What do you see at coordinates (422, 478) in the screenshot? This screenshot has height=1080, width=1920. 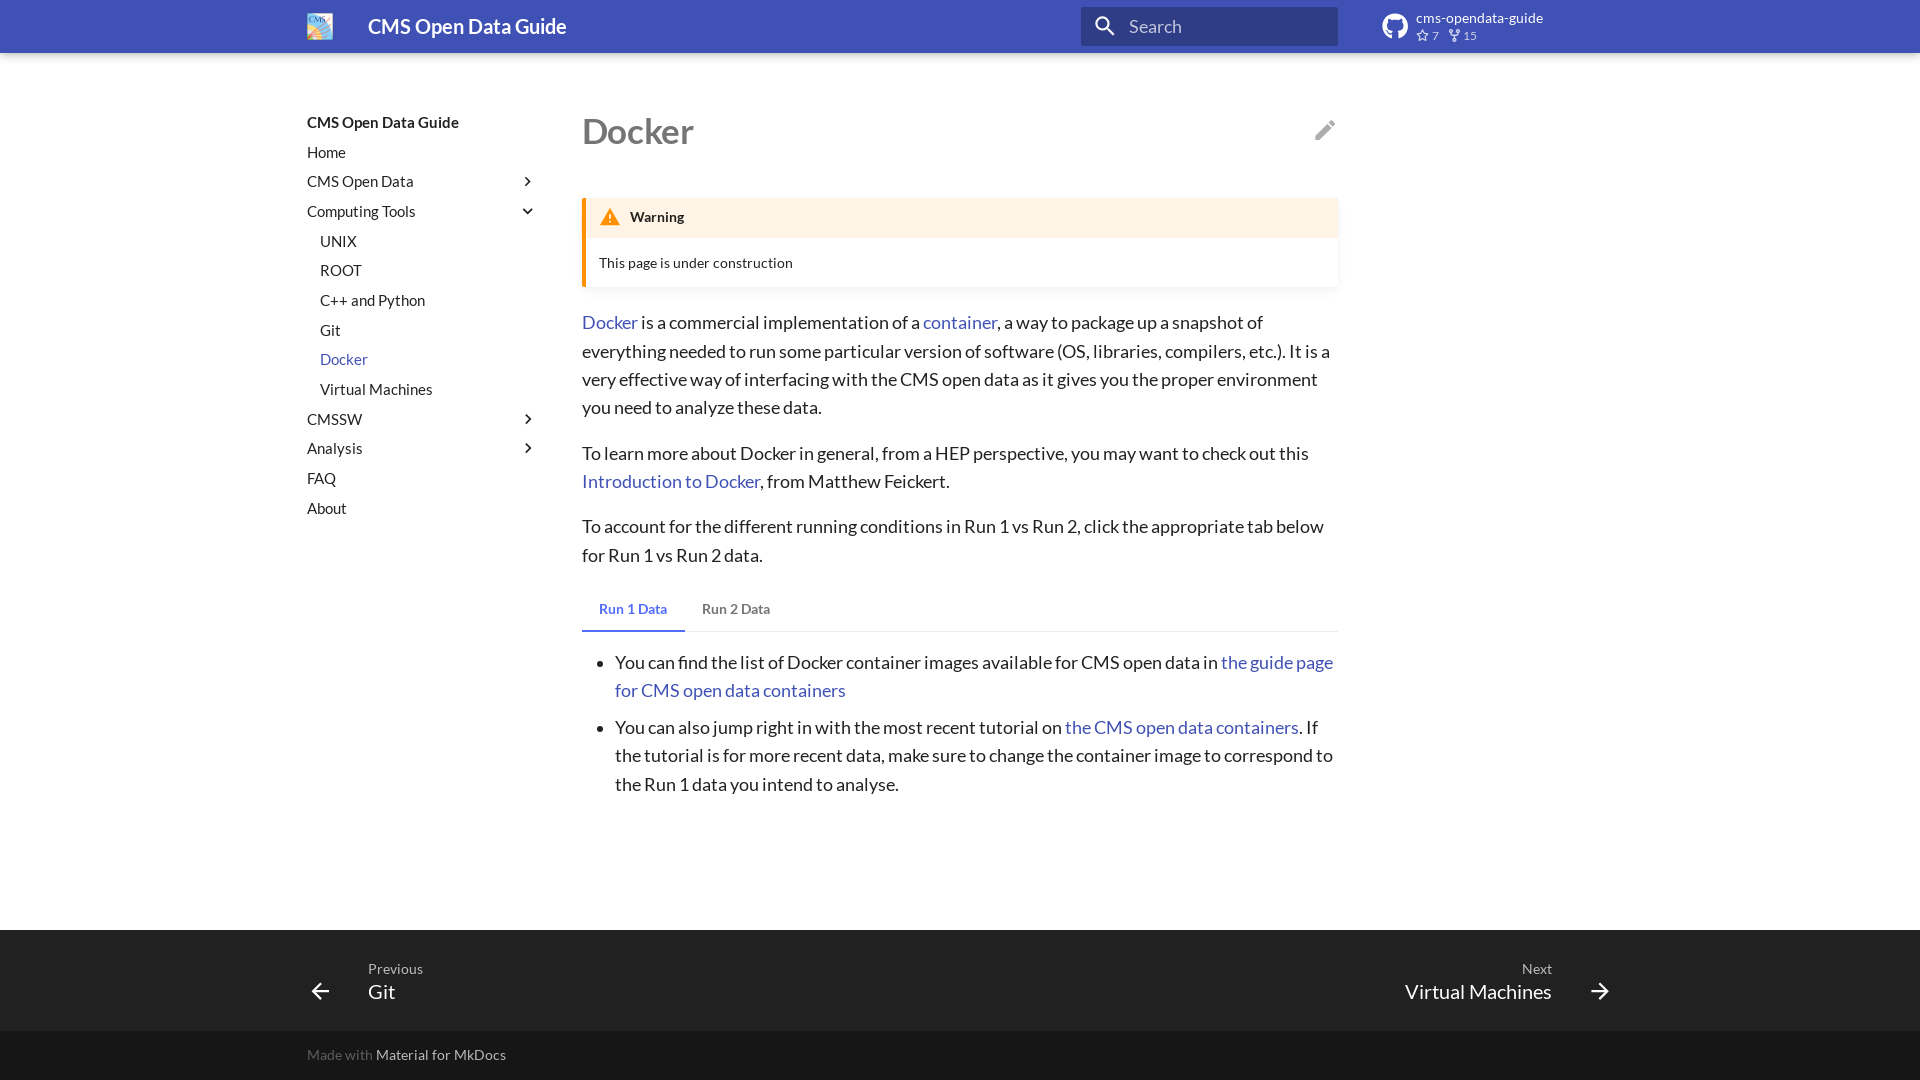 I see `FAQ` at bounding box center [422, 478].